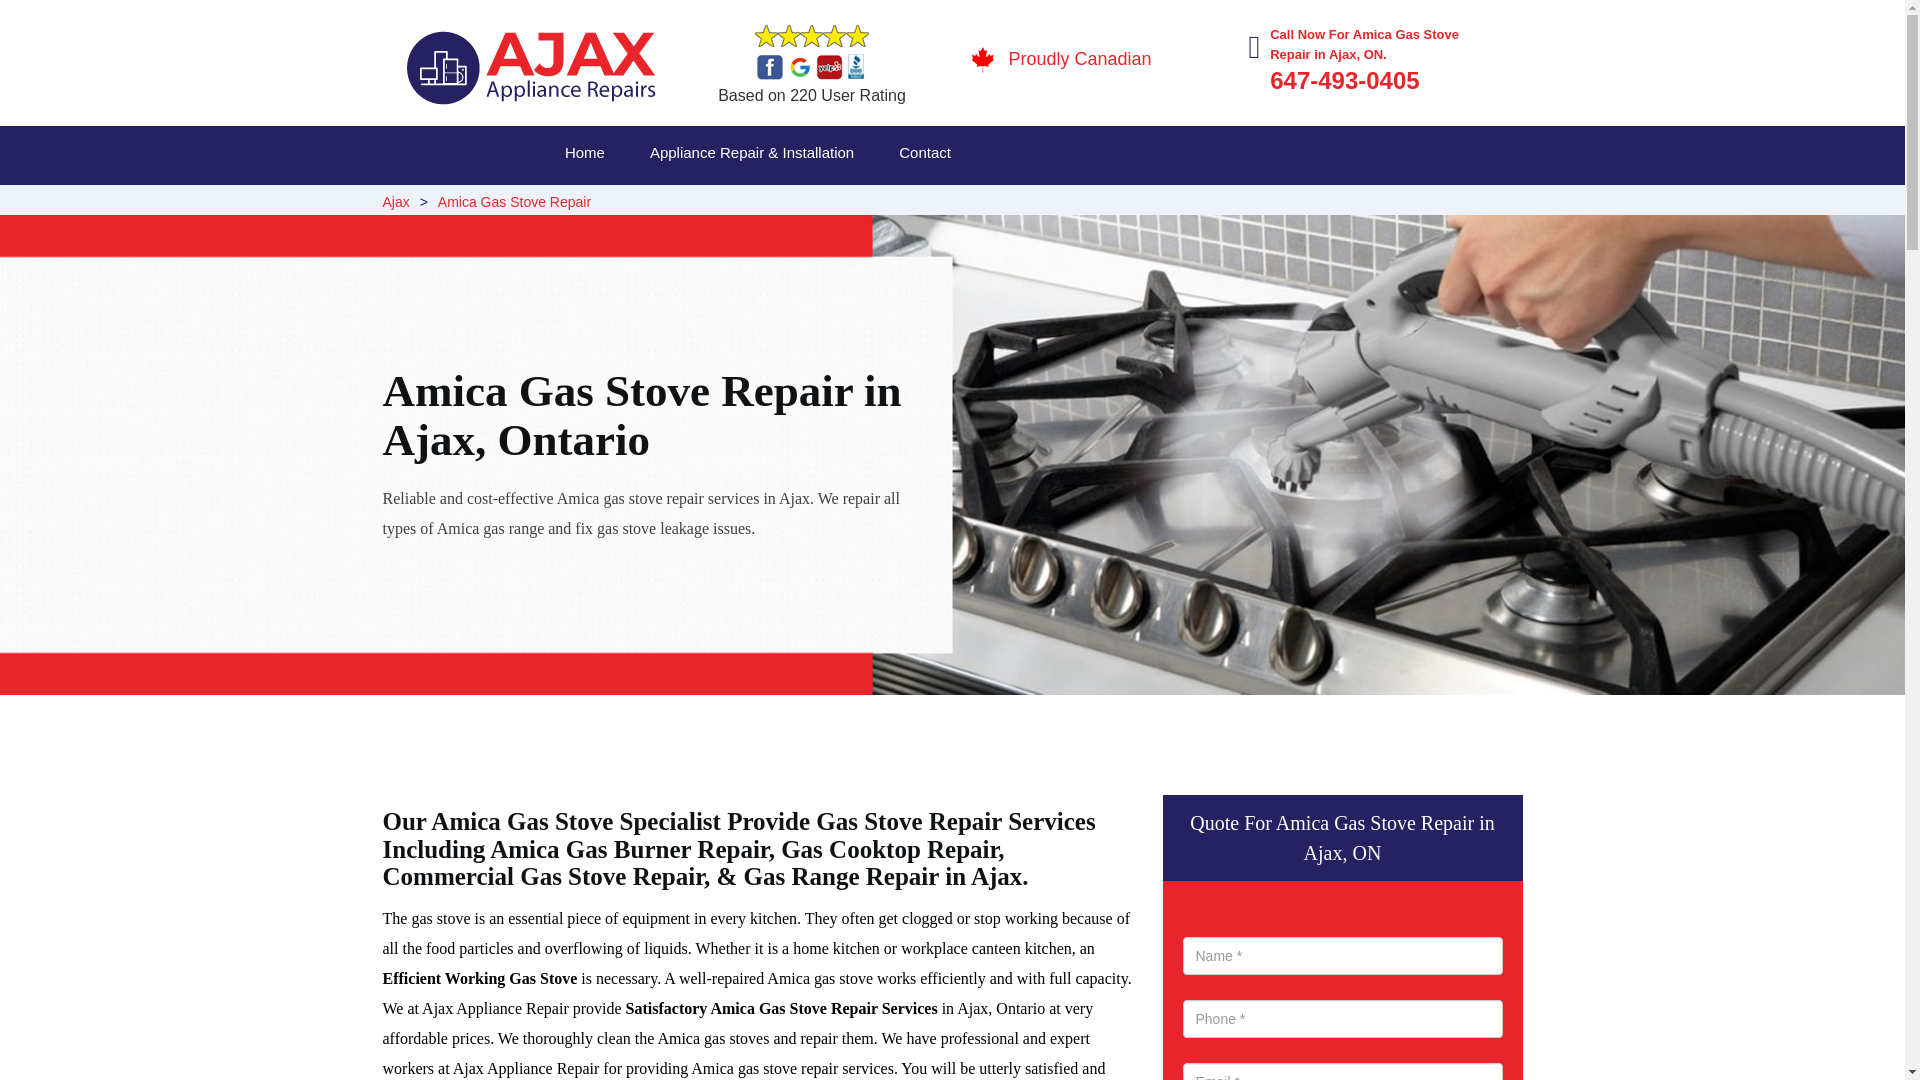  What do you see at coordinates (1297, 204) in the screenshot?
I see `Kitchen Appliance Installation` at bounding box center [1297, 204].